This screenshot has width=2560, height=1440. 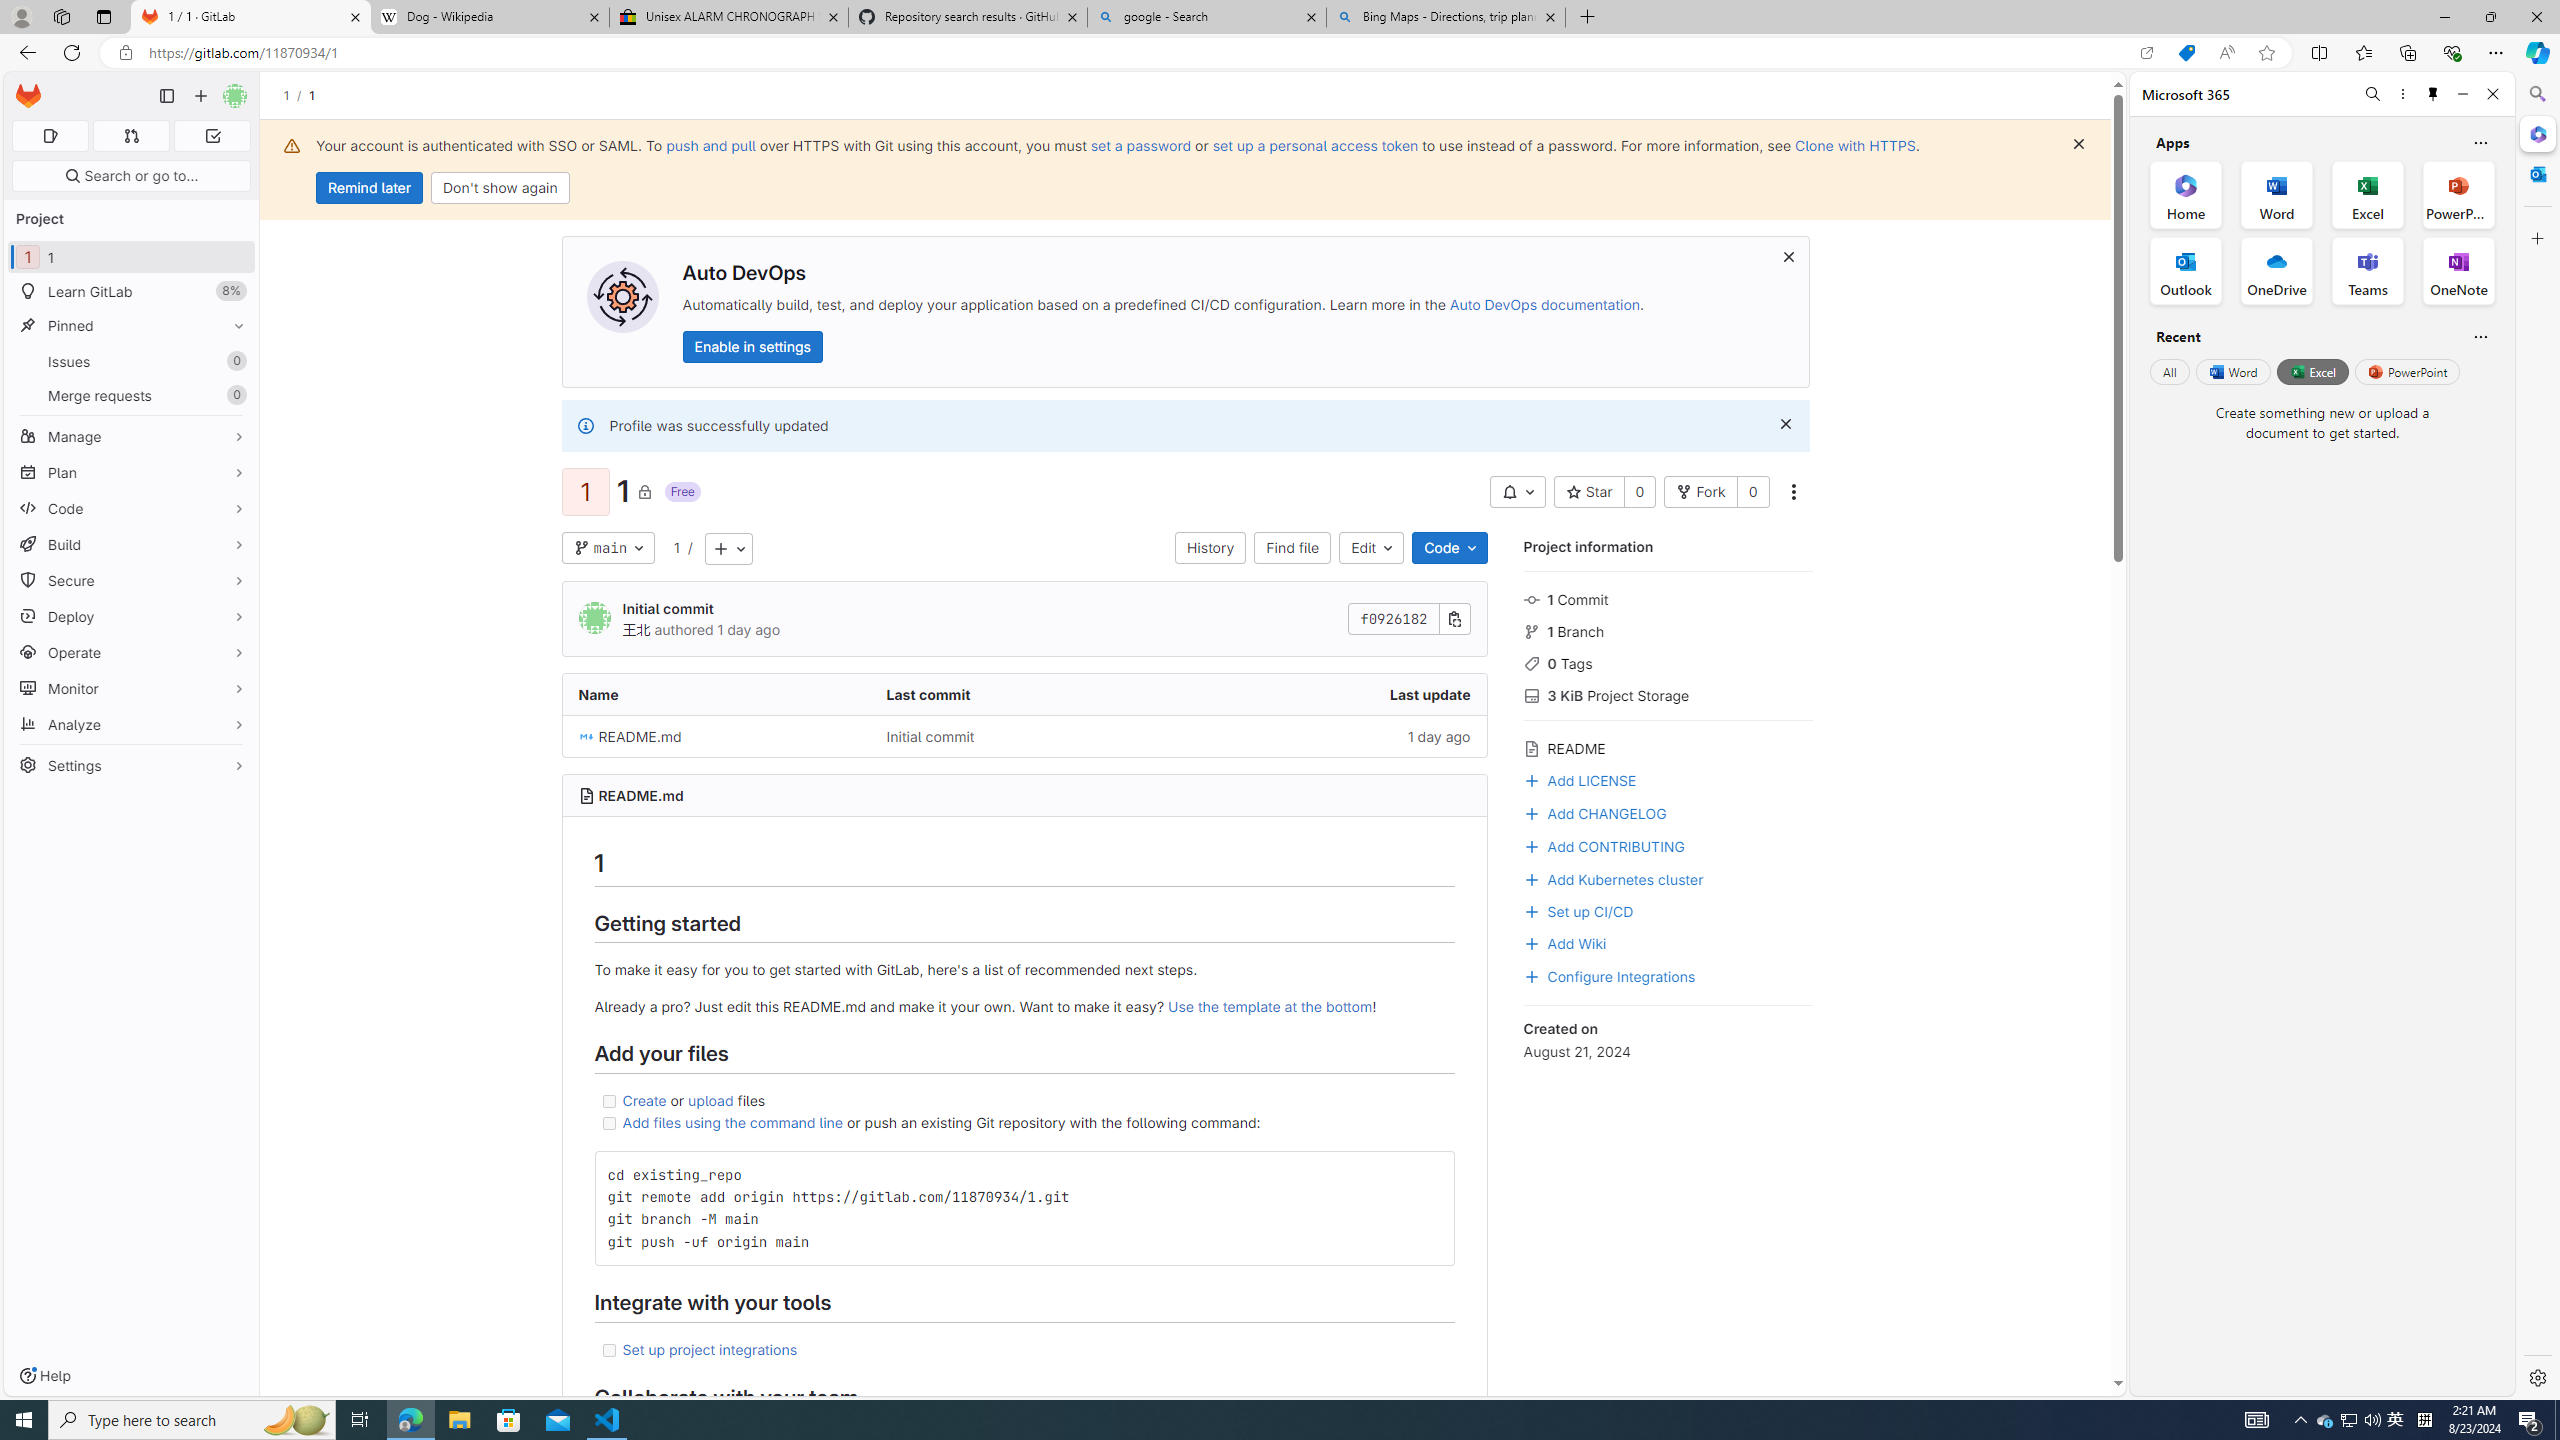 I want to click on google - Search, so click(x=1205, y=17).